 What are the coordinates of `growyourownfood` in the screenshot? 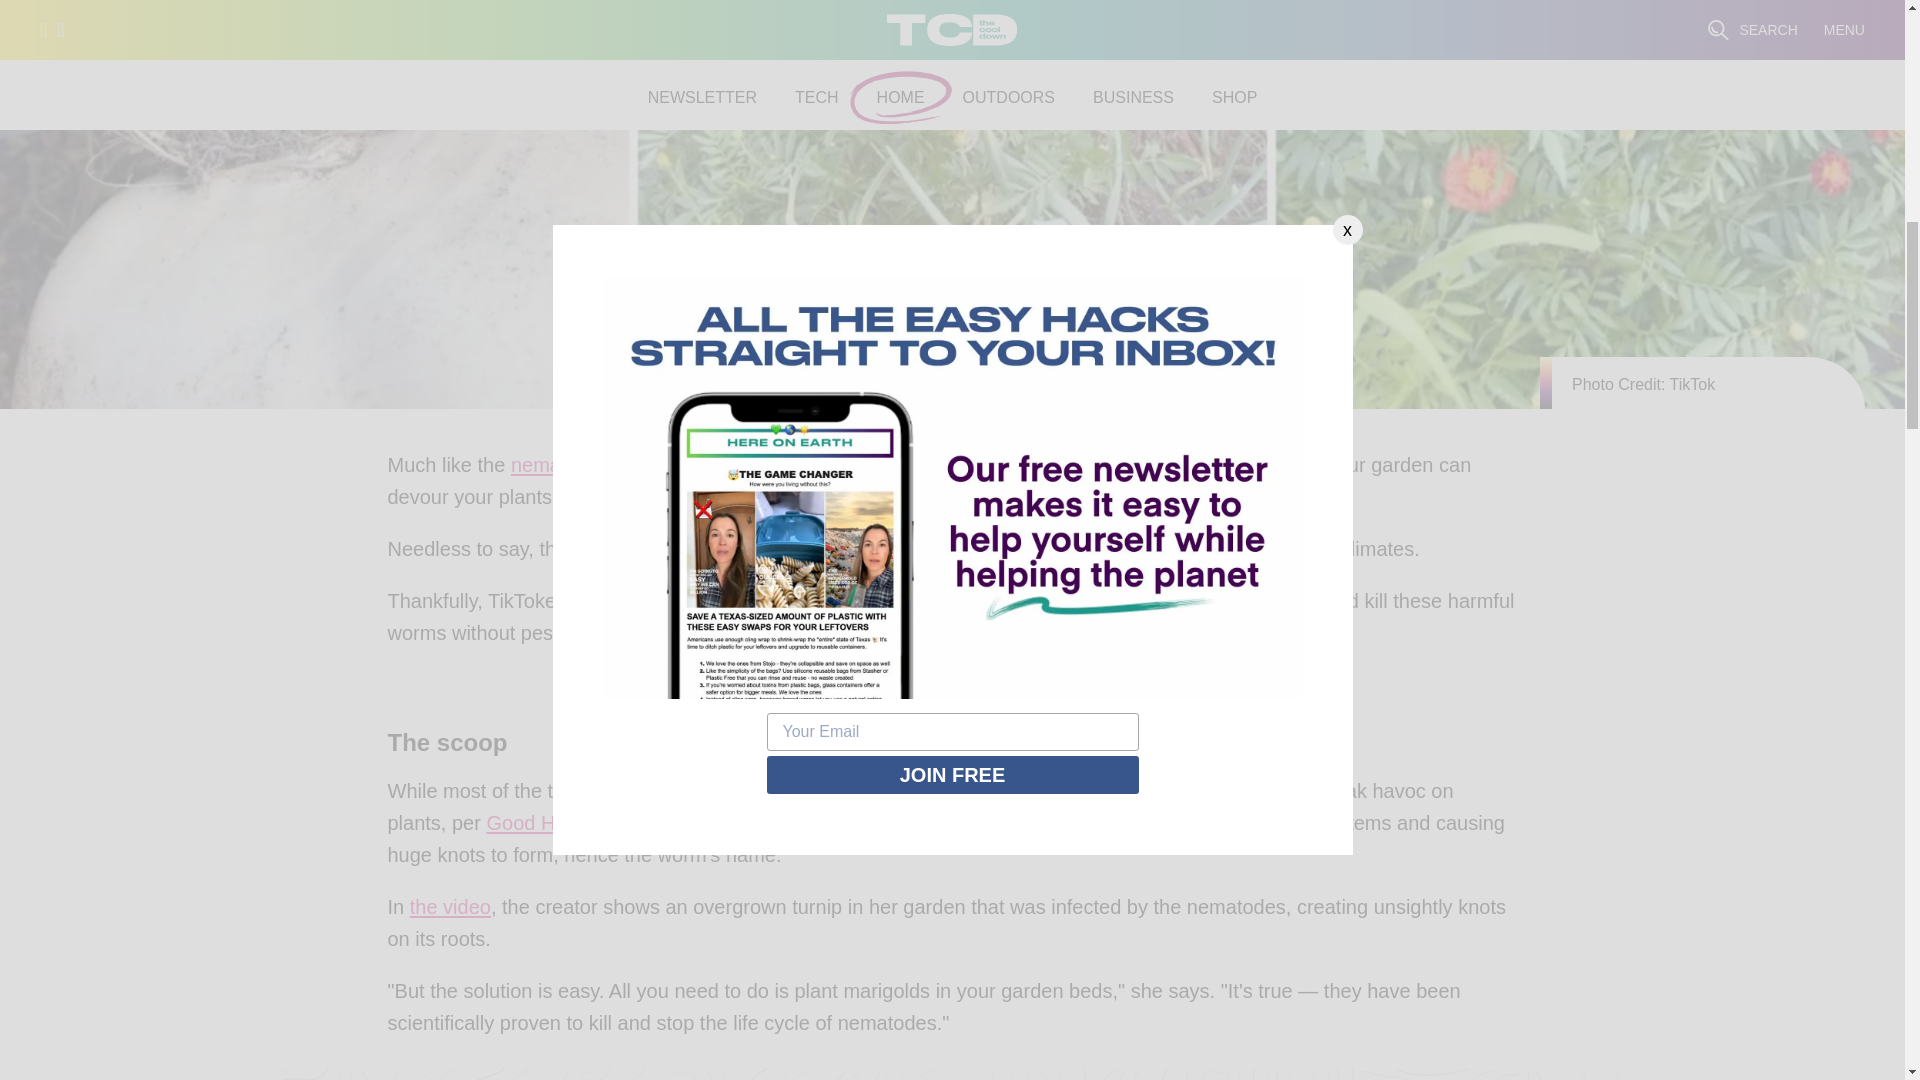 It's located at (732, 692).